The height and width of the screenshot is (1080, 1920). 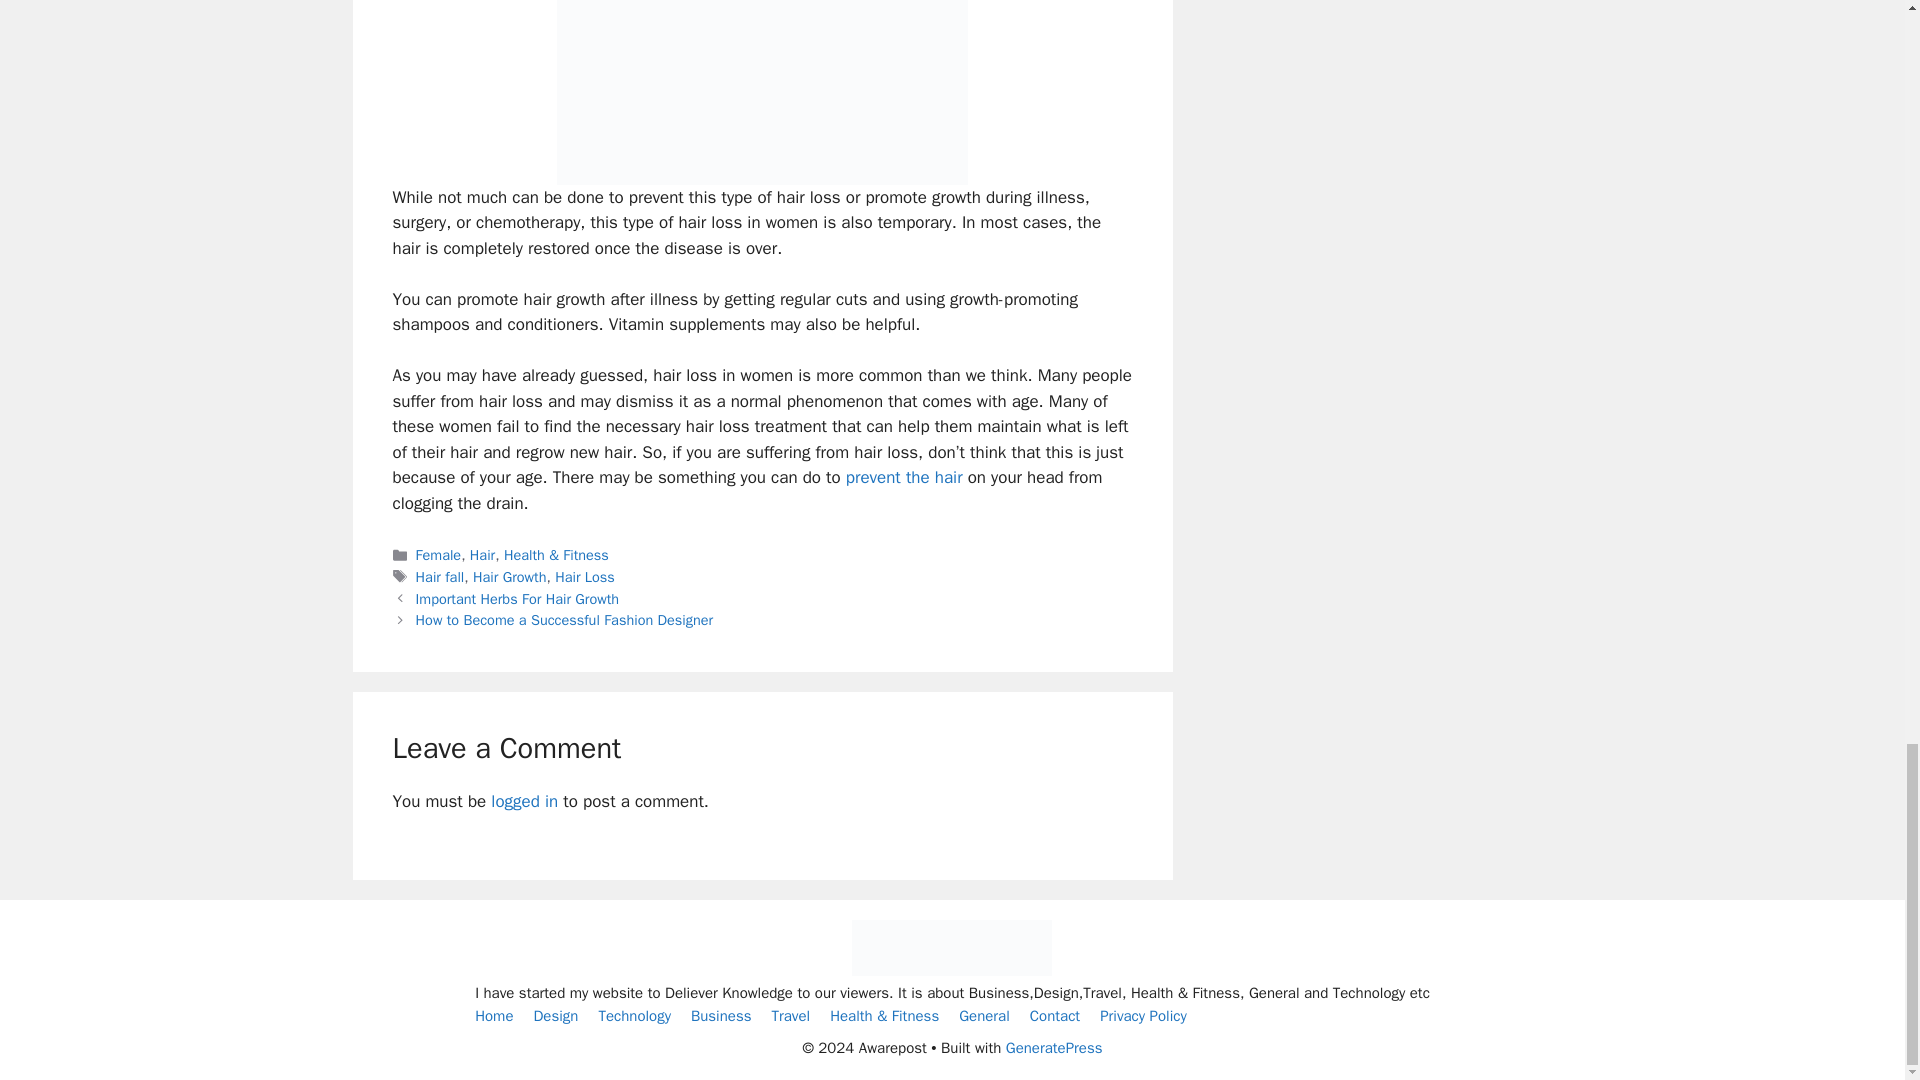 I want to click on logged in, so click(x=524, y=801).